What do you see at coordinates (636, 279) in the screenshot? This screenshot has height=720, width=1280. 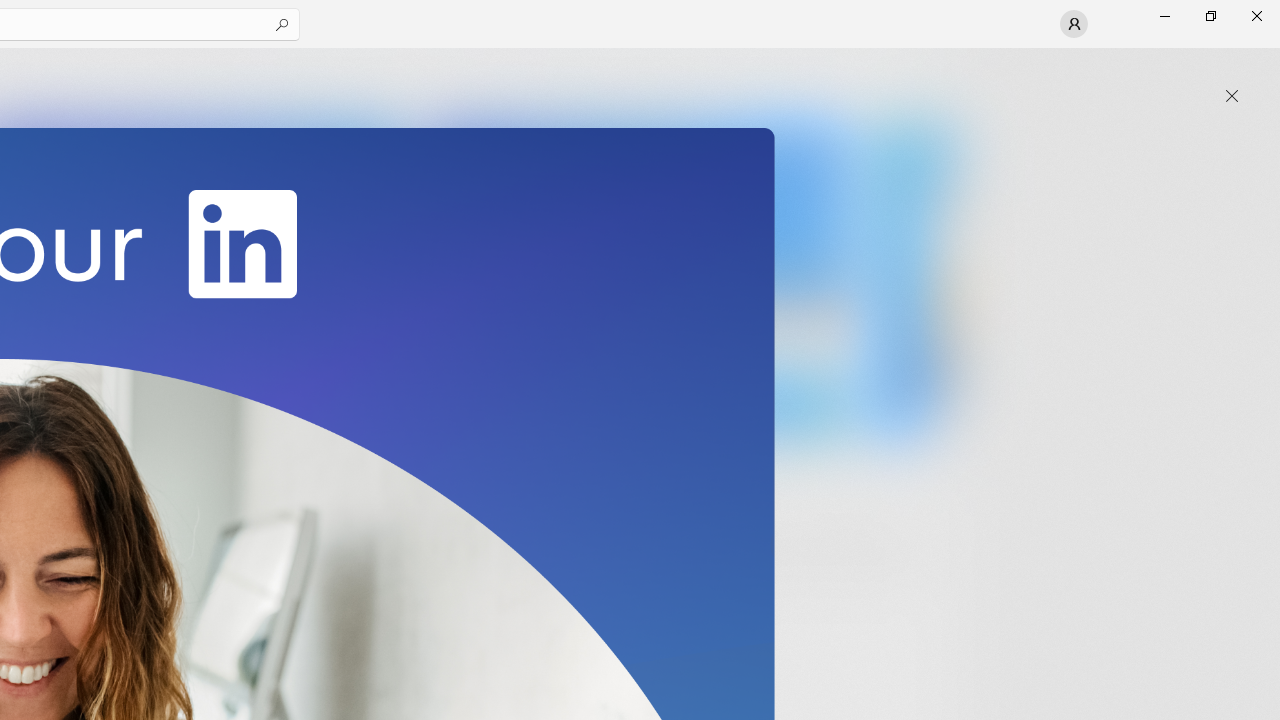 I see `Screenshot 3` at bounding box center [636, 279].